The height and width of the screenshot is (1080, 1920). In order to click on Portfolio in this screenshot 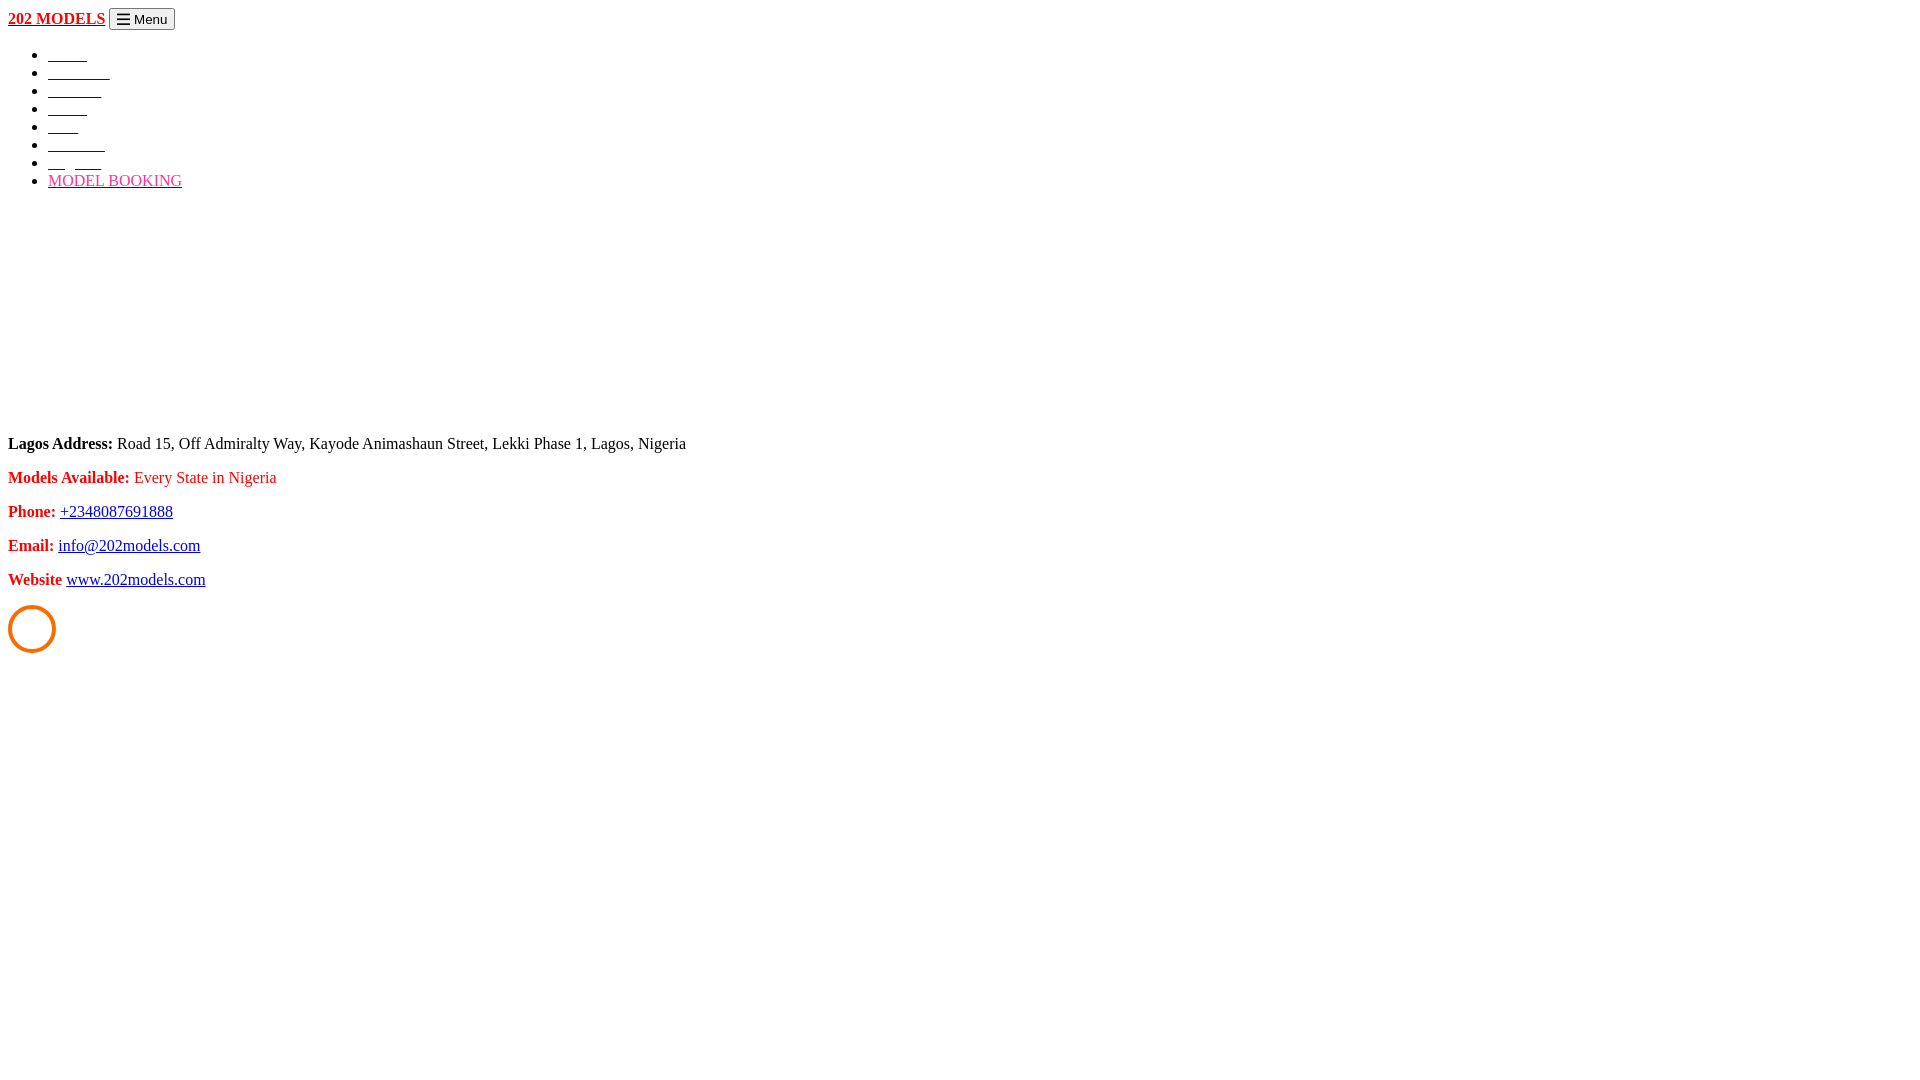, I will do `click(76, 144)`.